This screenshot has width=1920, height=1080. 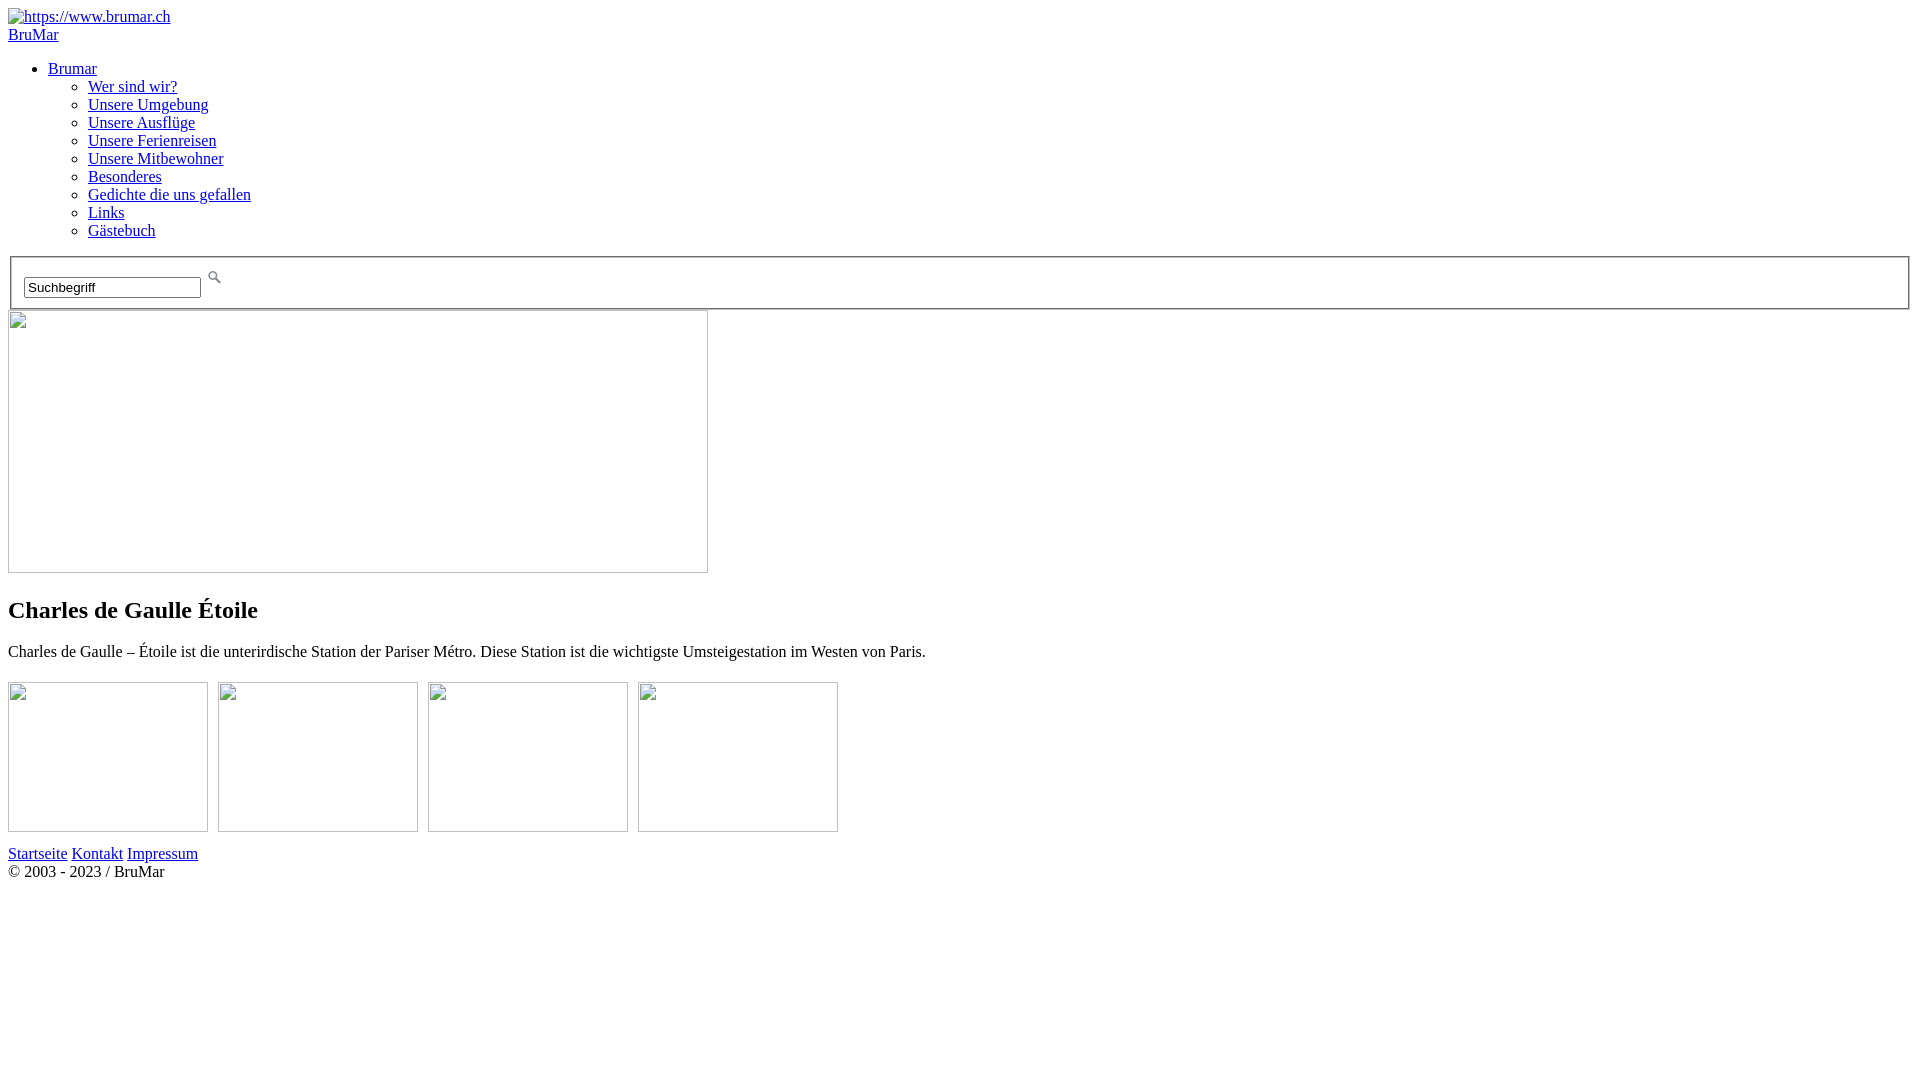 What do you see at coordinates (125, 176) in the screenshot?
I see `Besonderes` at bounding box center [125, 176].